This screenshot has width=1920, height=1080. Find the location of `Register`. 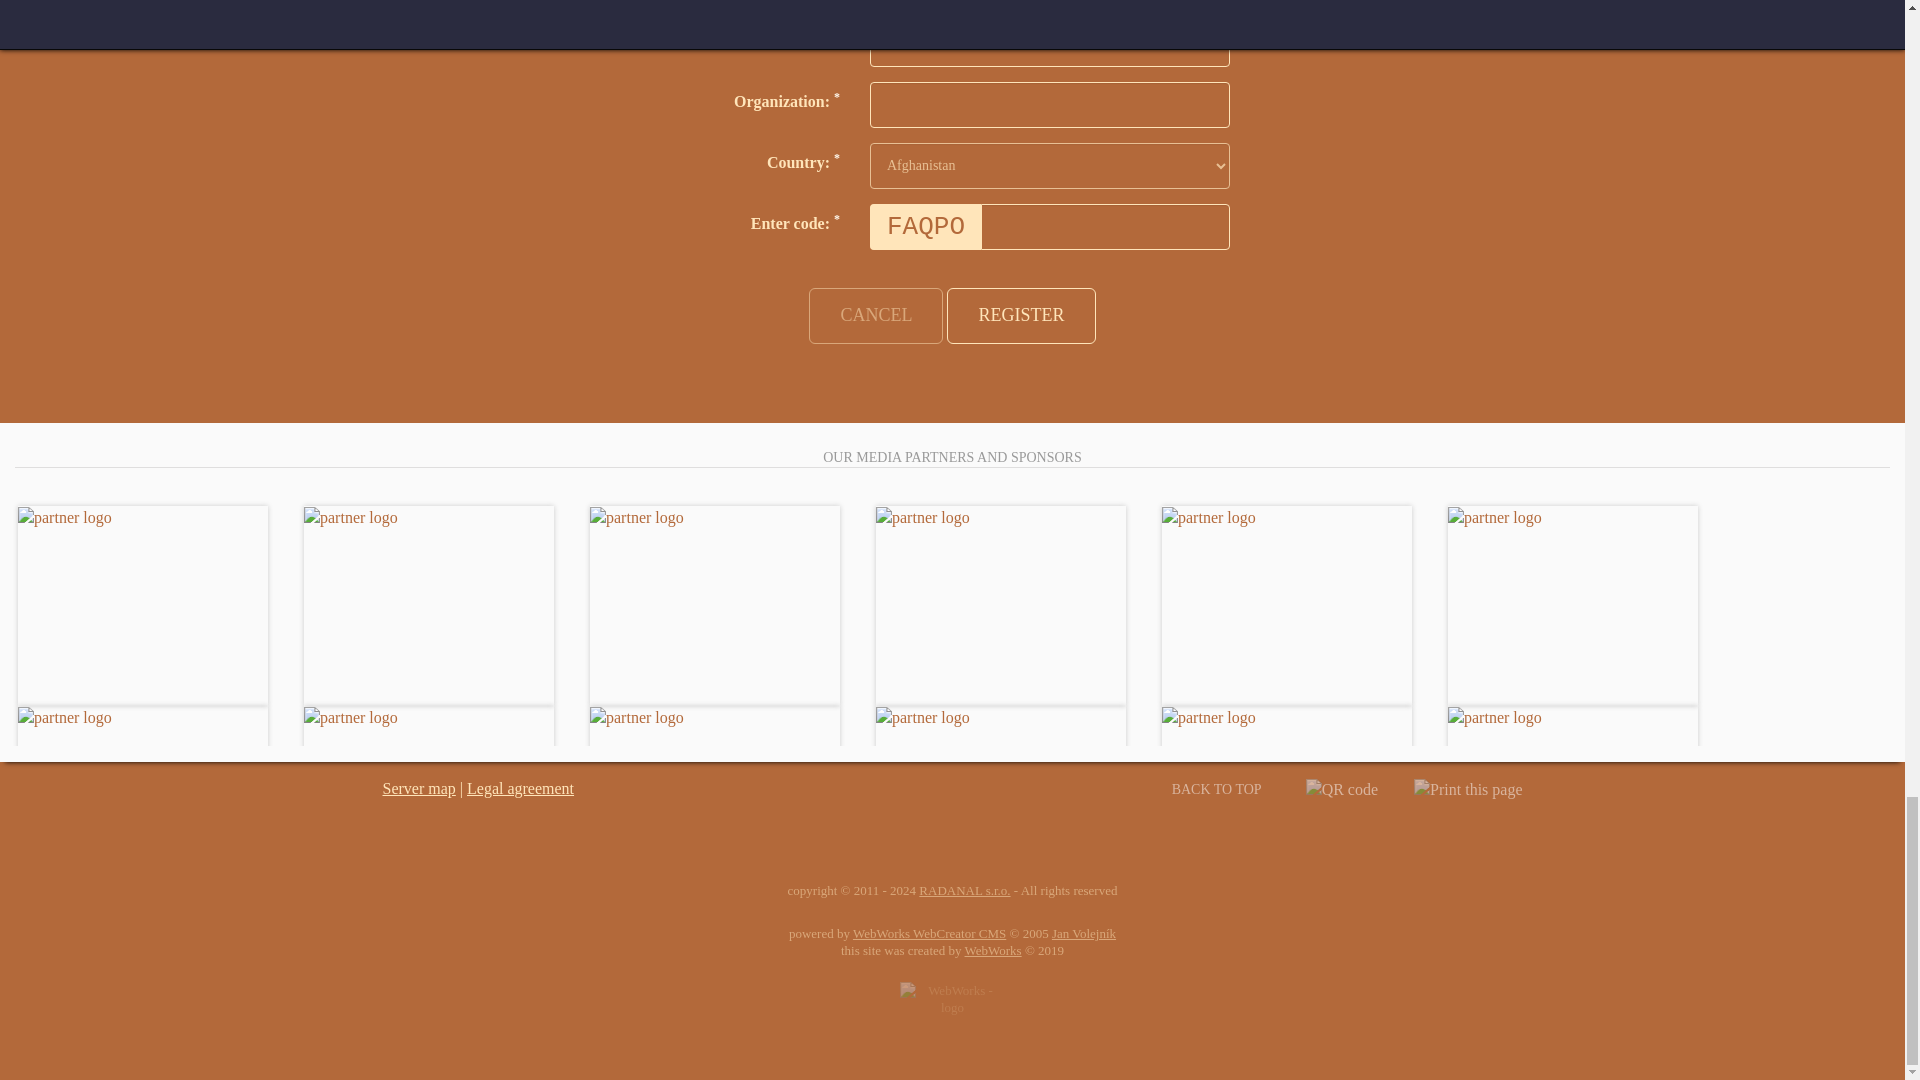

Register is located at coordinates (1020, 316).